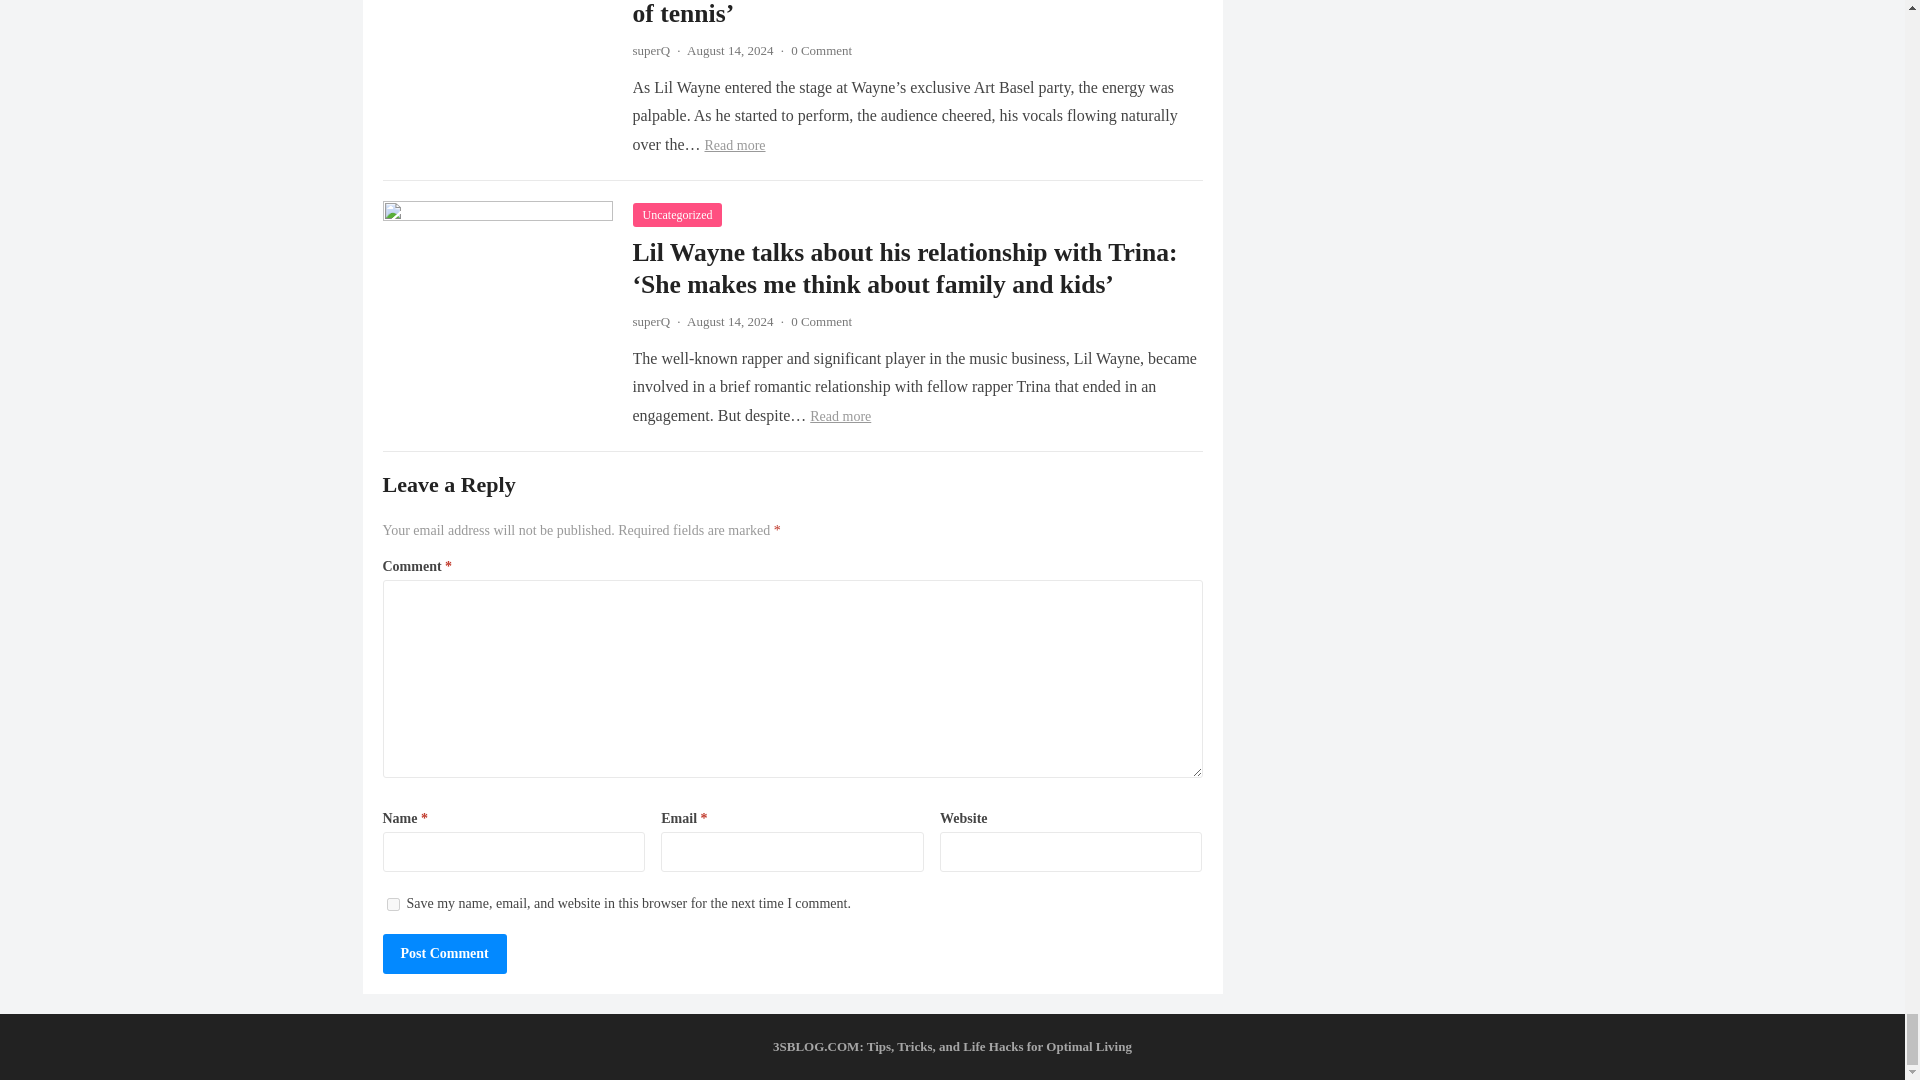 This screenshot has width=1920, height=1080. Describe the element at coordinates (650, 50) in the screenshot. I see `Posts by superQ` at that location.